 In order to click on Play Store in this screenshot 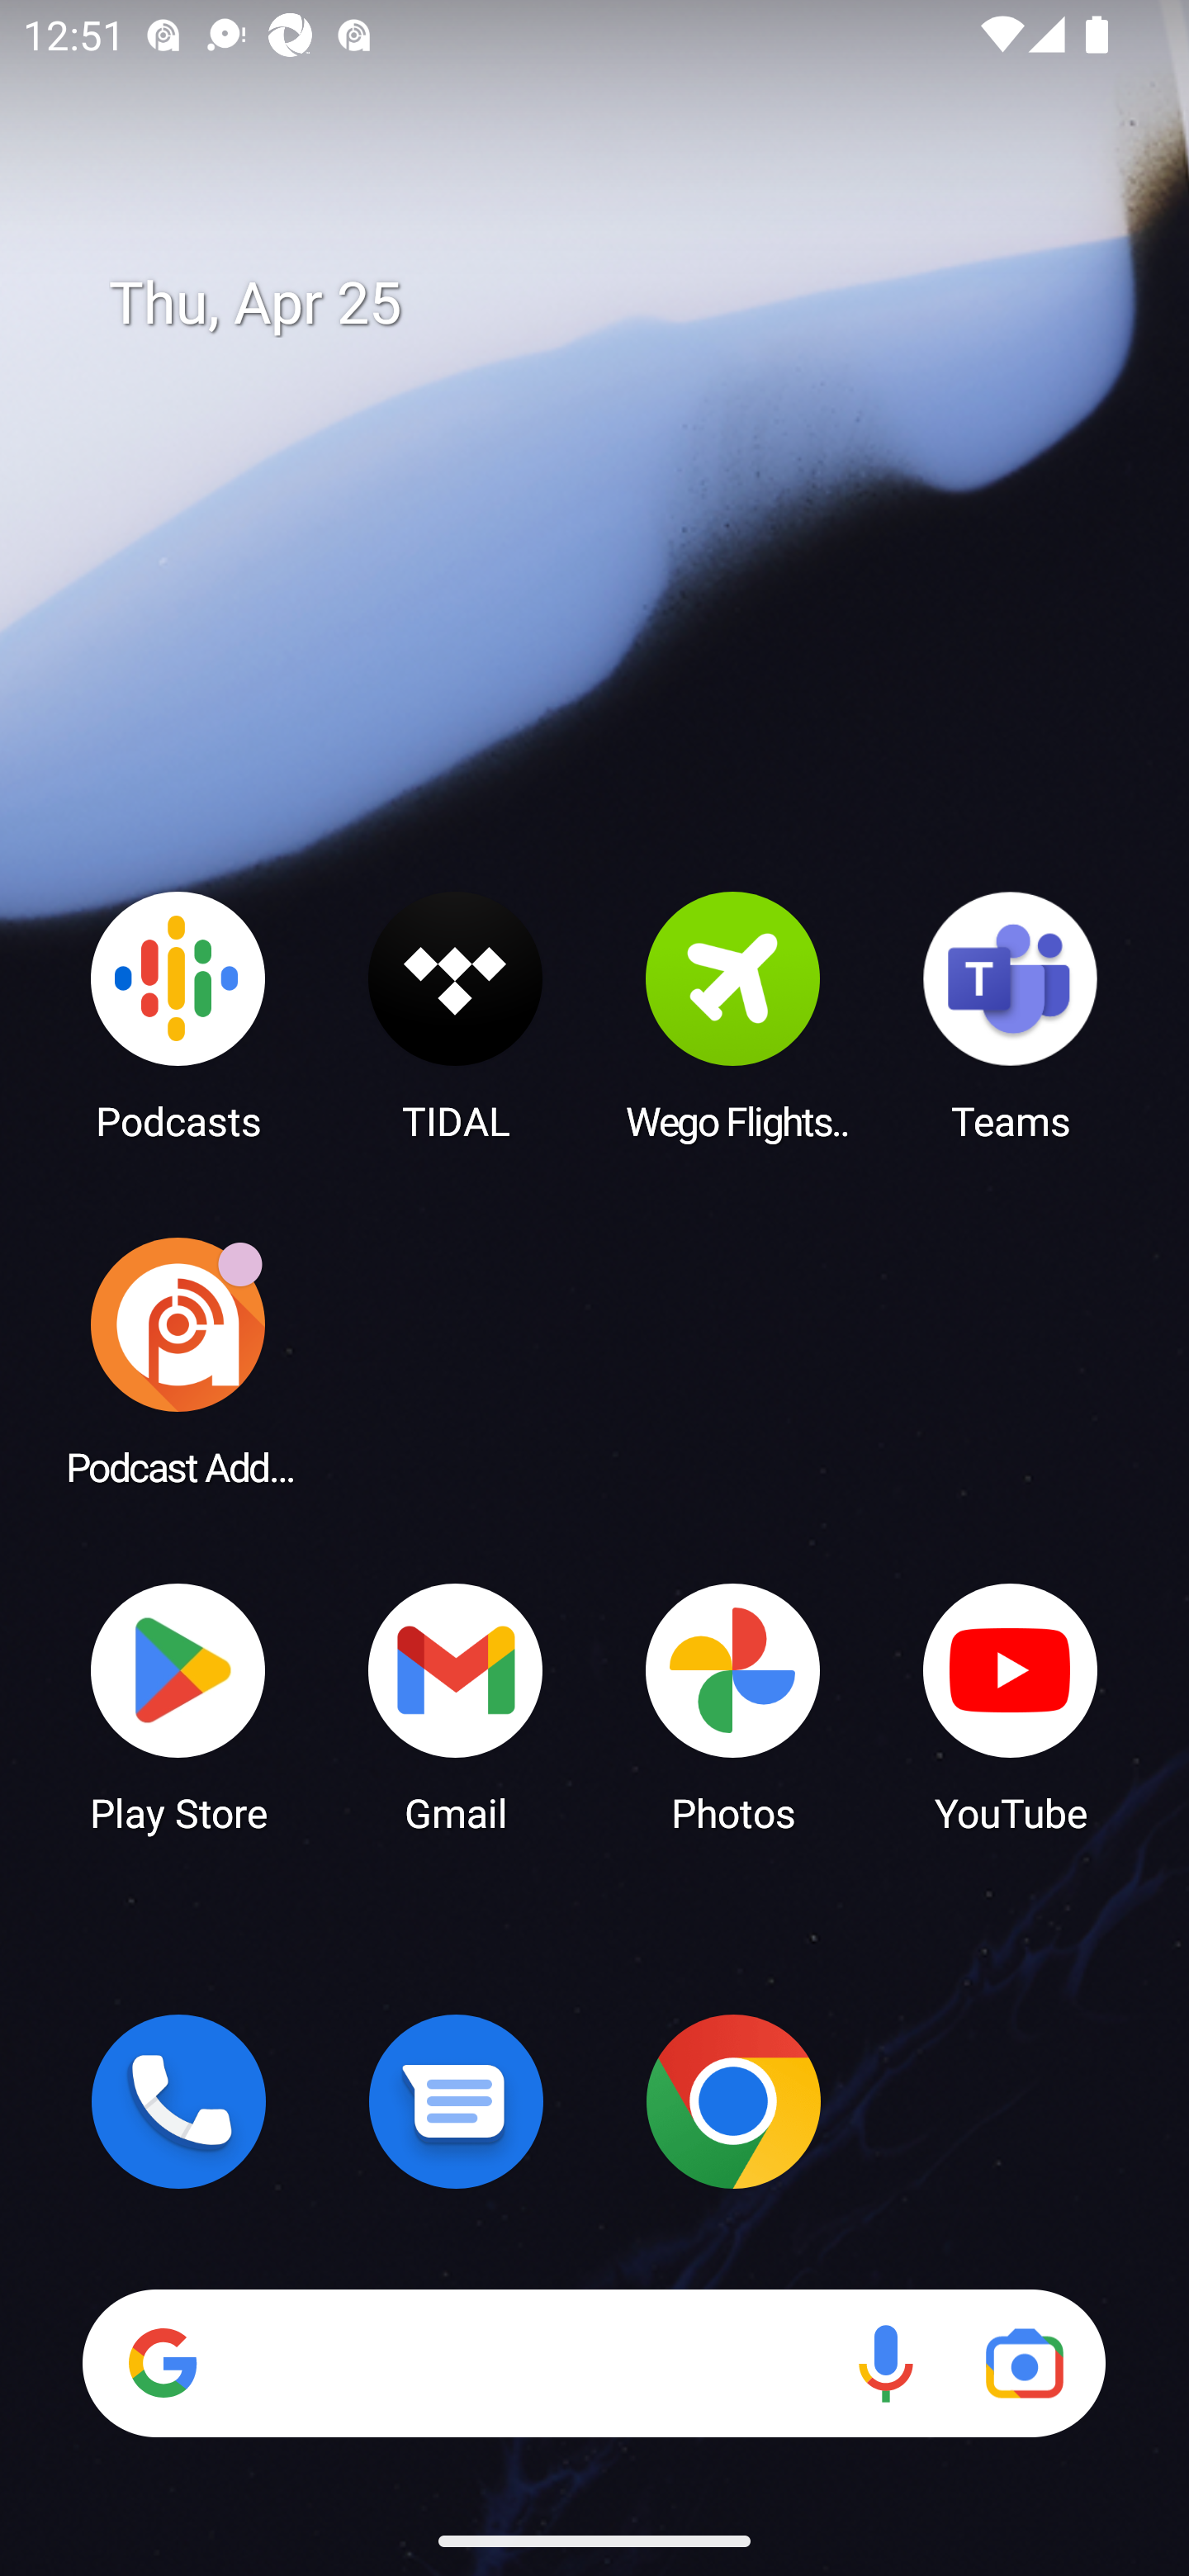, I will do `click(178, 1706)`.